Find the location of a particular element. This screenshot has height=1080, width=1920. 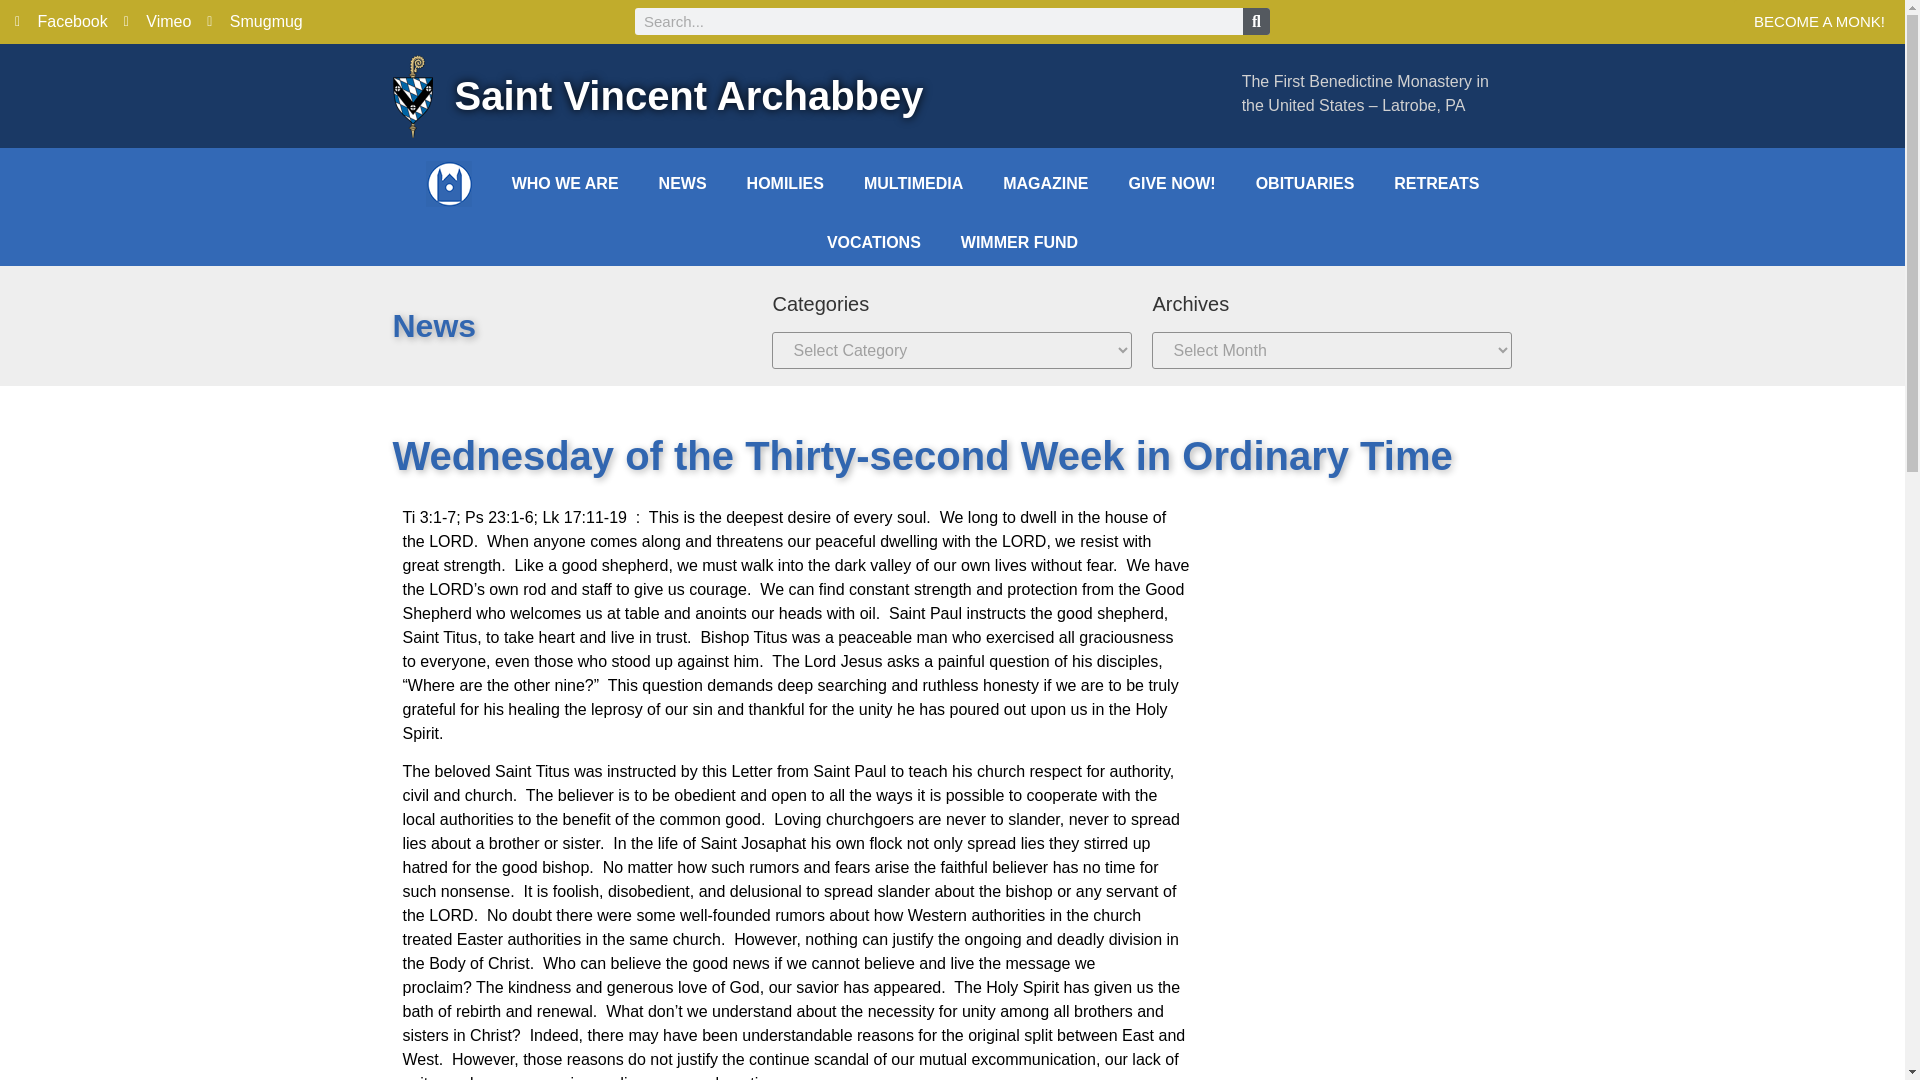

HOMILIES is located at coordinates (786, 184).